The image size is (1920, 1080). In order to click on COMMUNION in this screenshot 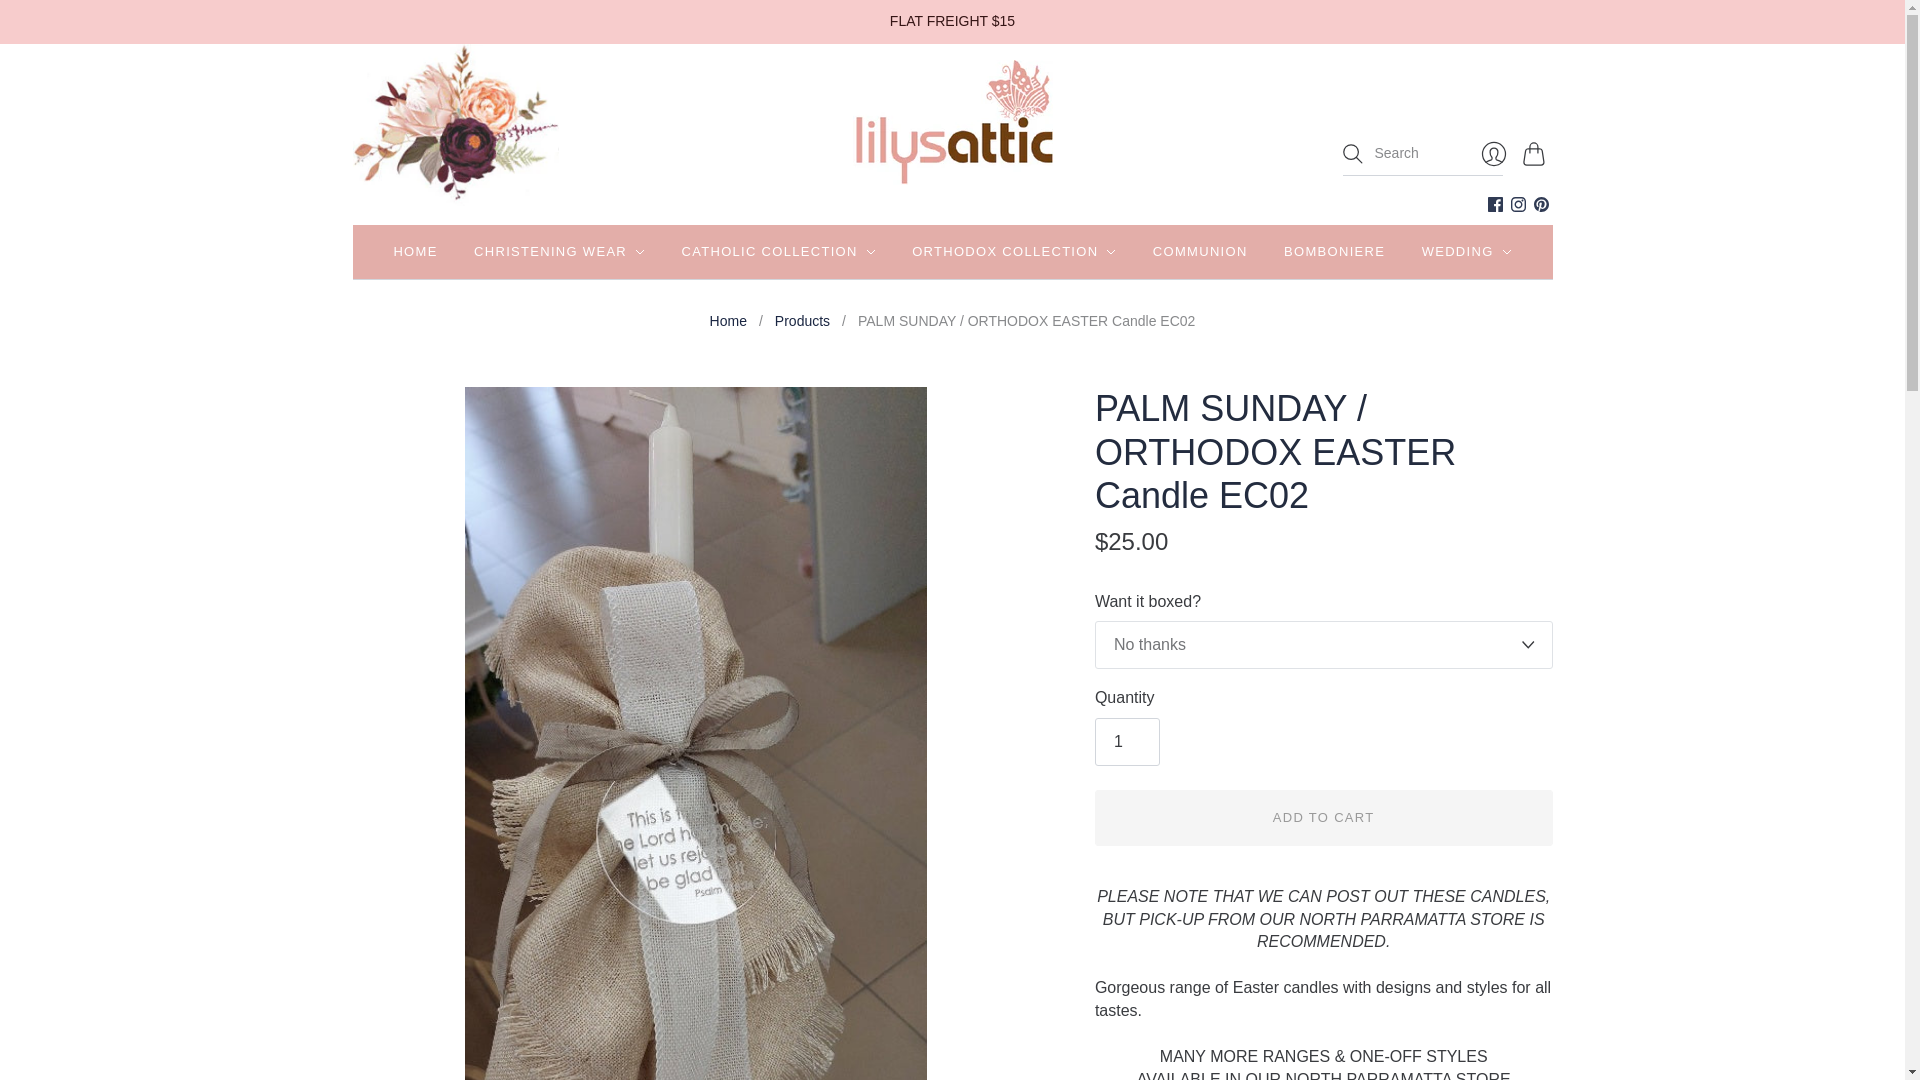, I will do `click(1200, 252)`.